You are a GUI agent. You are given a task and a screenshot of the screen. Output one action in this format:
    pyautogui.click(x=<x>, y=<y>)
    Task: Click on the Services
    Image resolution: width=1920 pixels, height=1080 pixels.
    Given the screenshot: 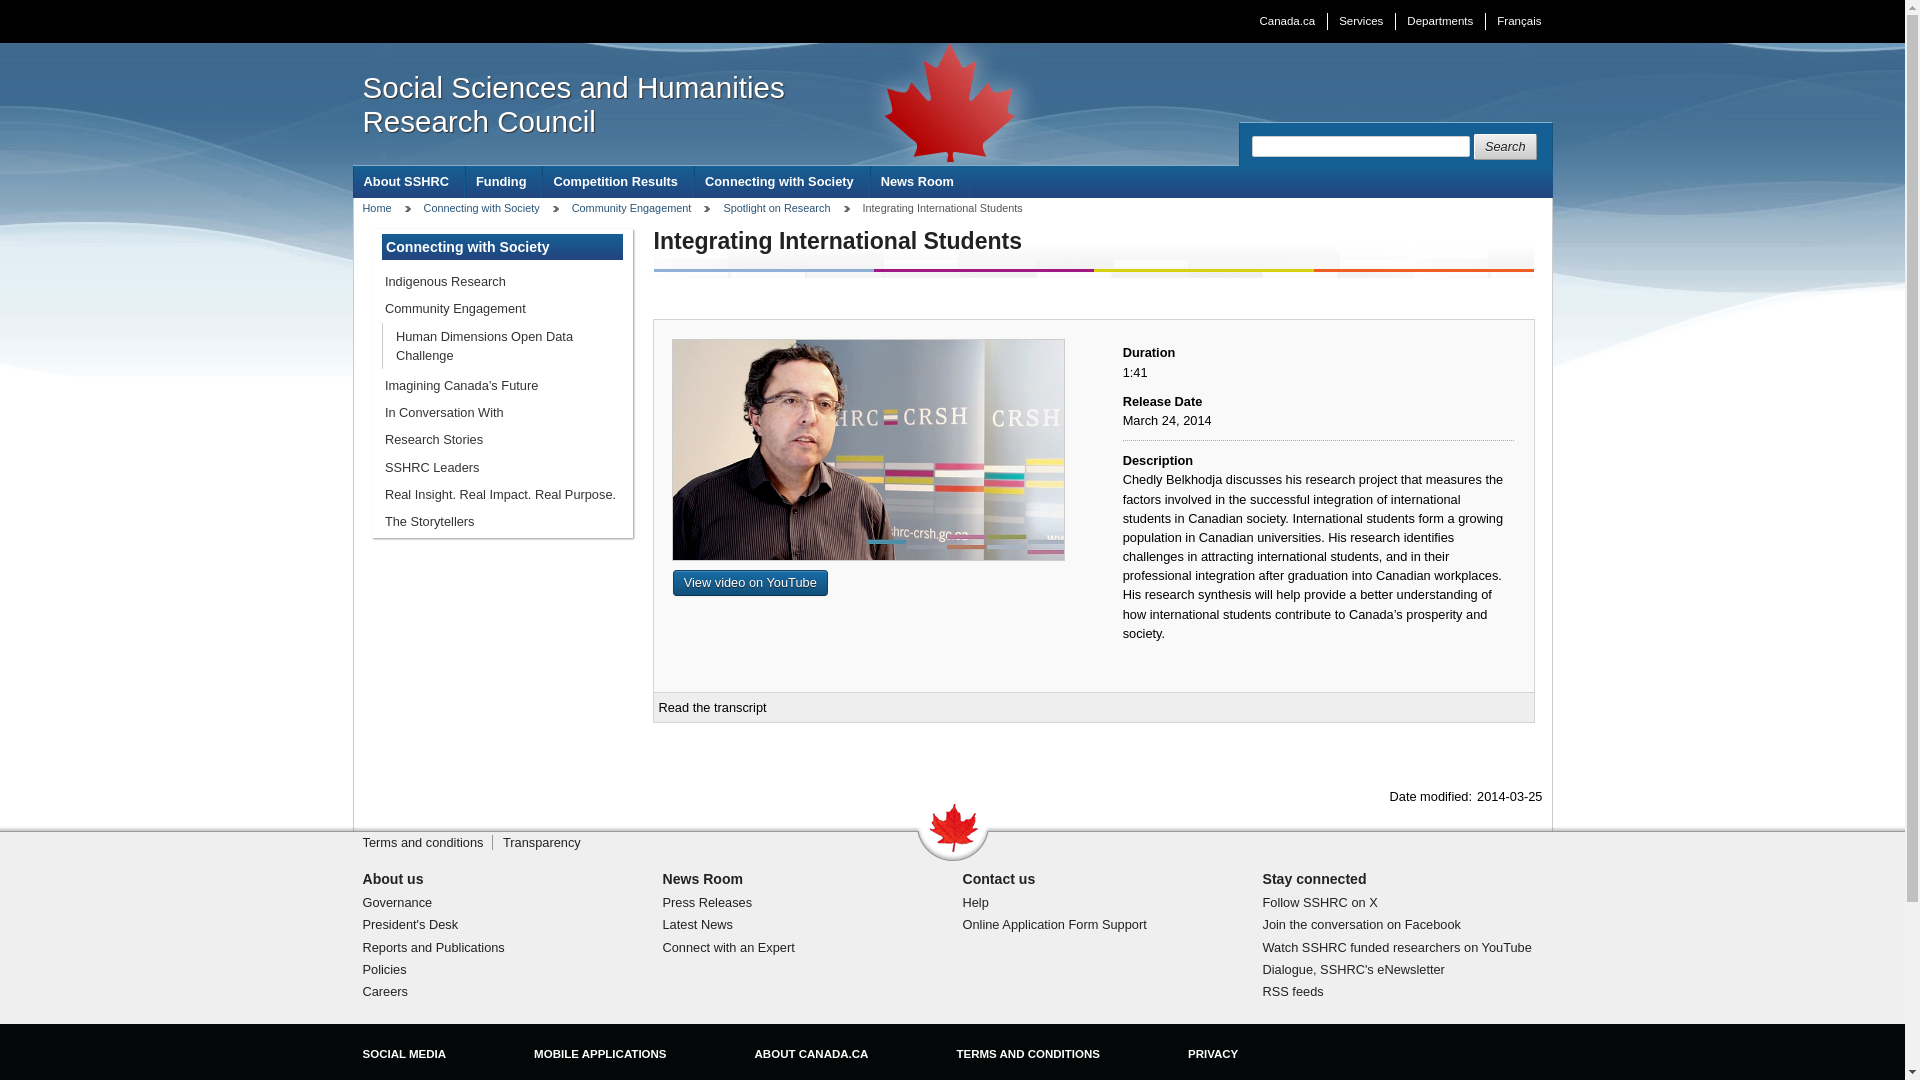 What is the action you would take?
    pyautogui.click(x=1360, y=21)
    